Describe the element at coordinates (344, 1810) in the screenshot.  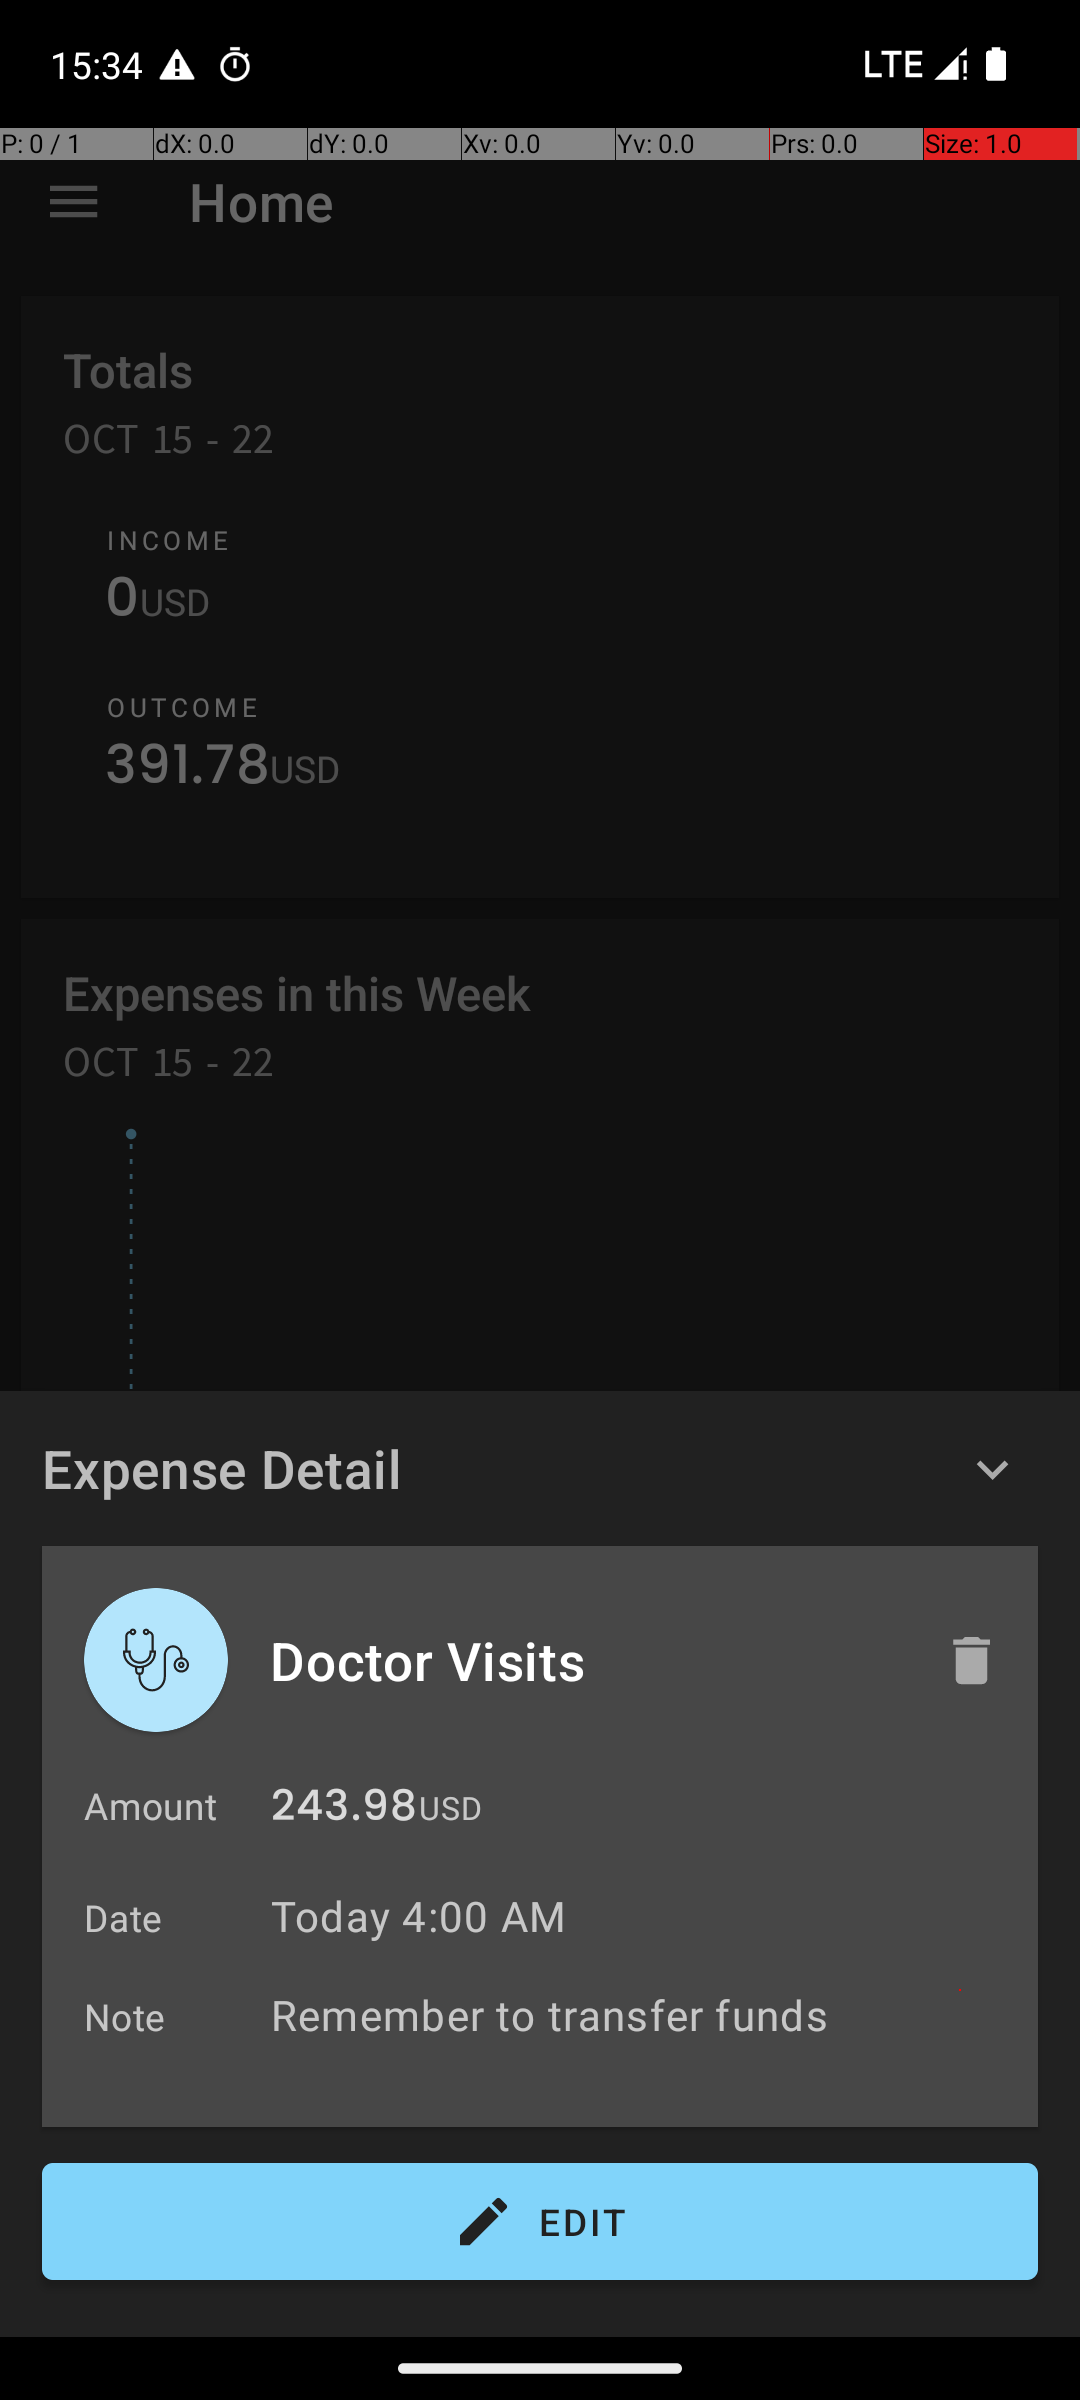
I see `243.98` at that location.